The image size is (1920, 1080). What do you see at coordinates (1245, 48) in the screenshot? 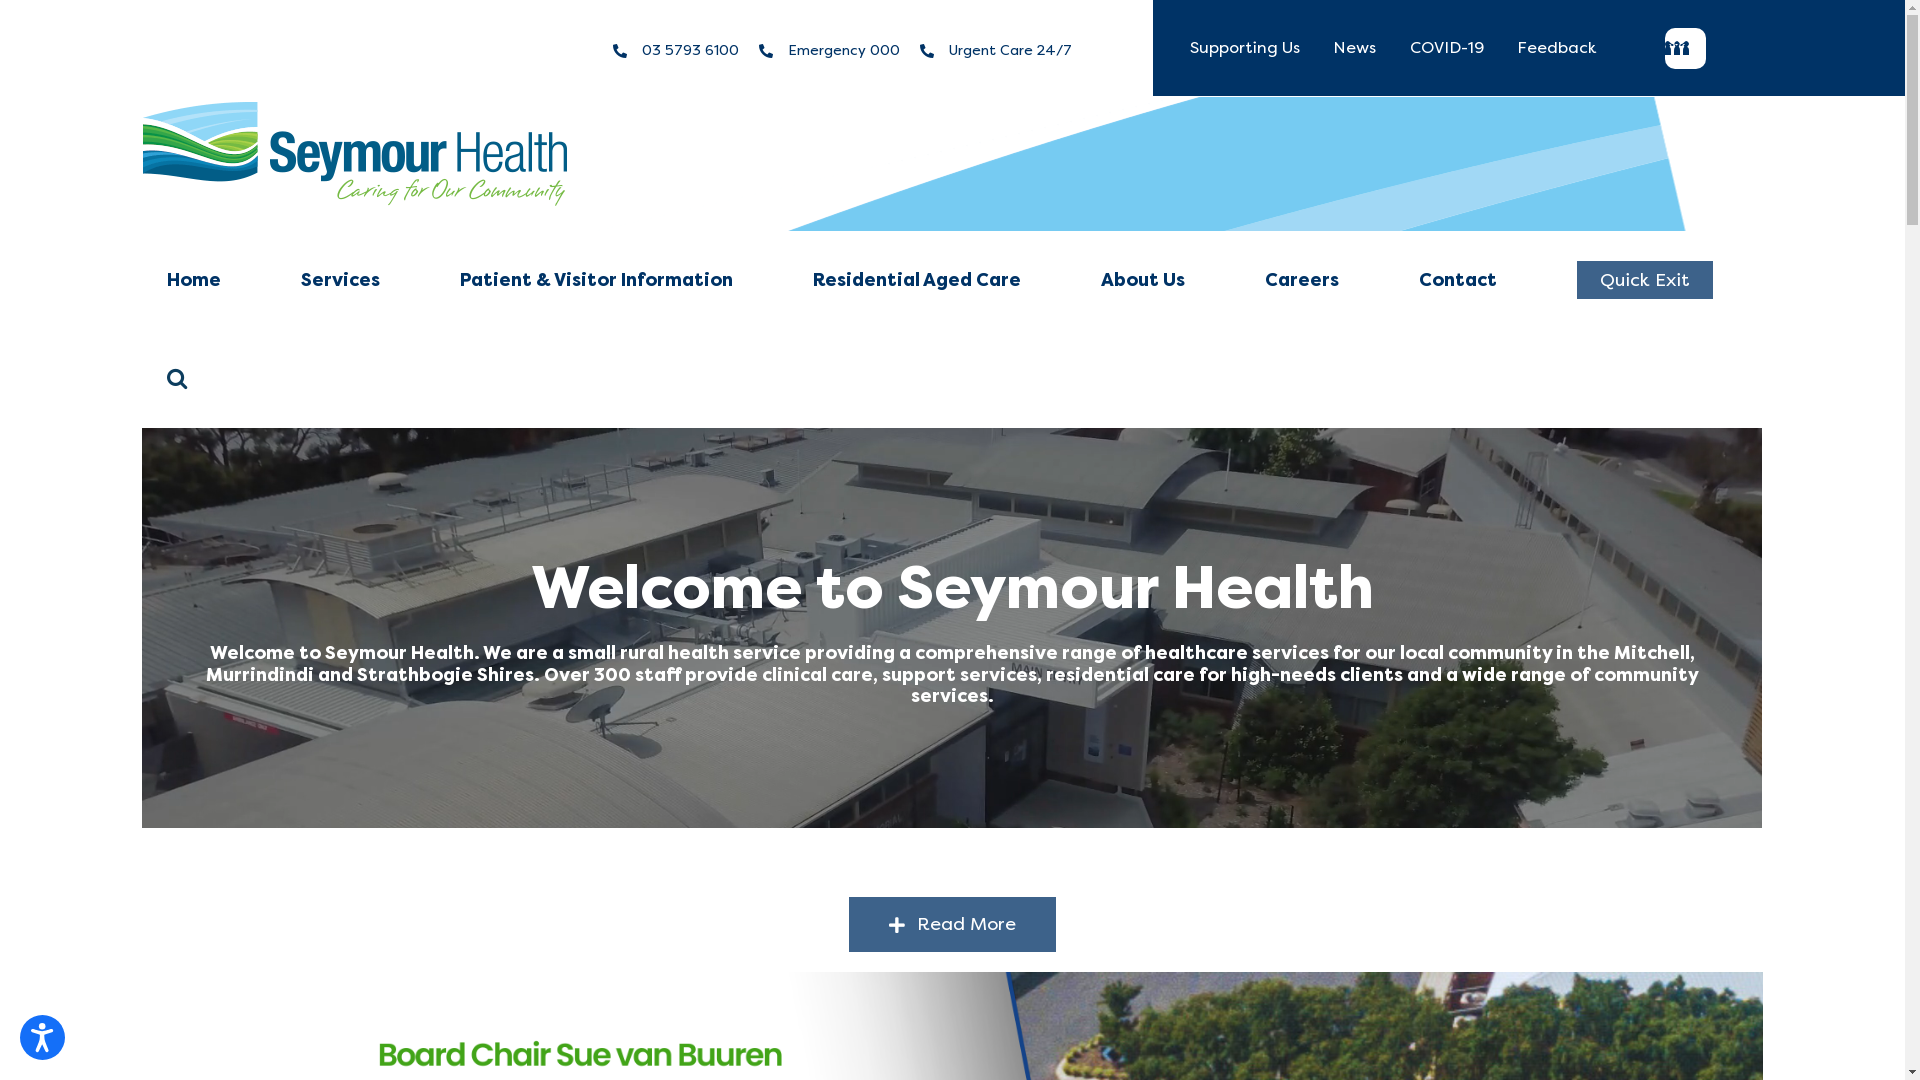
I see `Supporting Us` at bounding box center [1245, 48].